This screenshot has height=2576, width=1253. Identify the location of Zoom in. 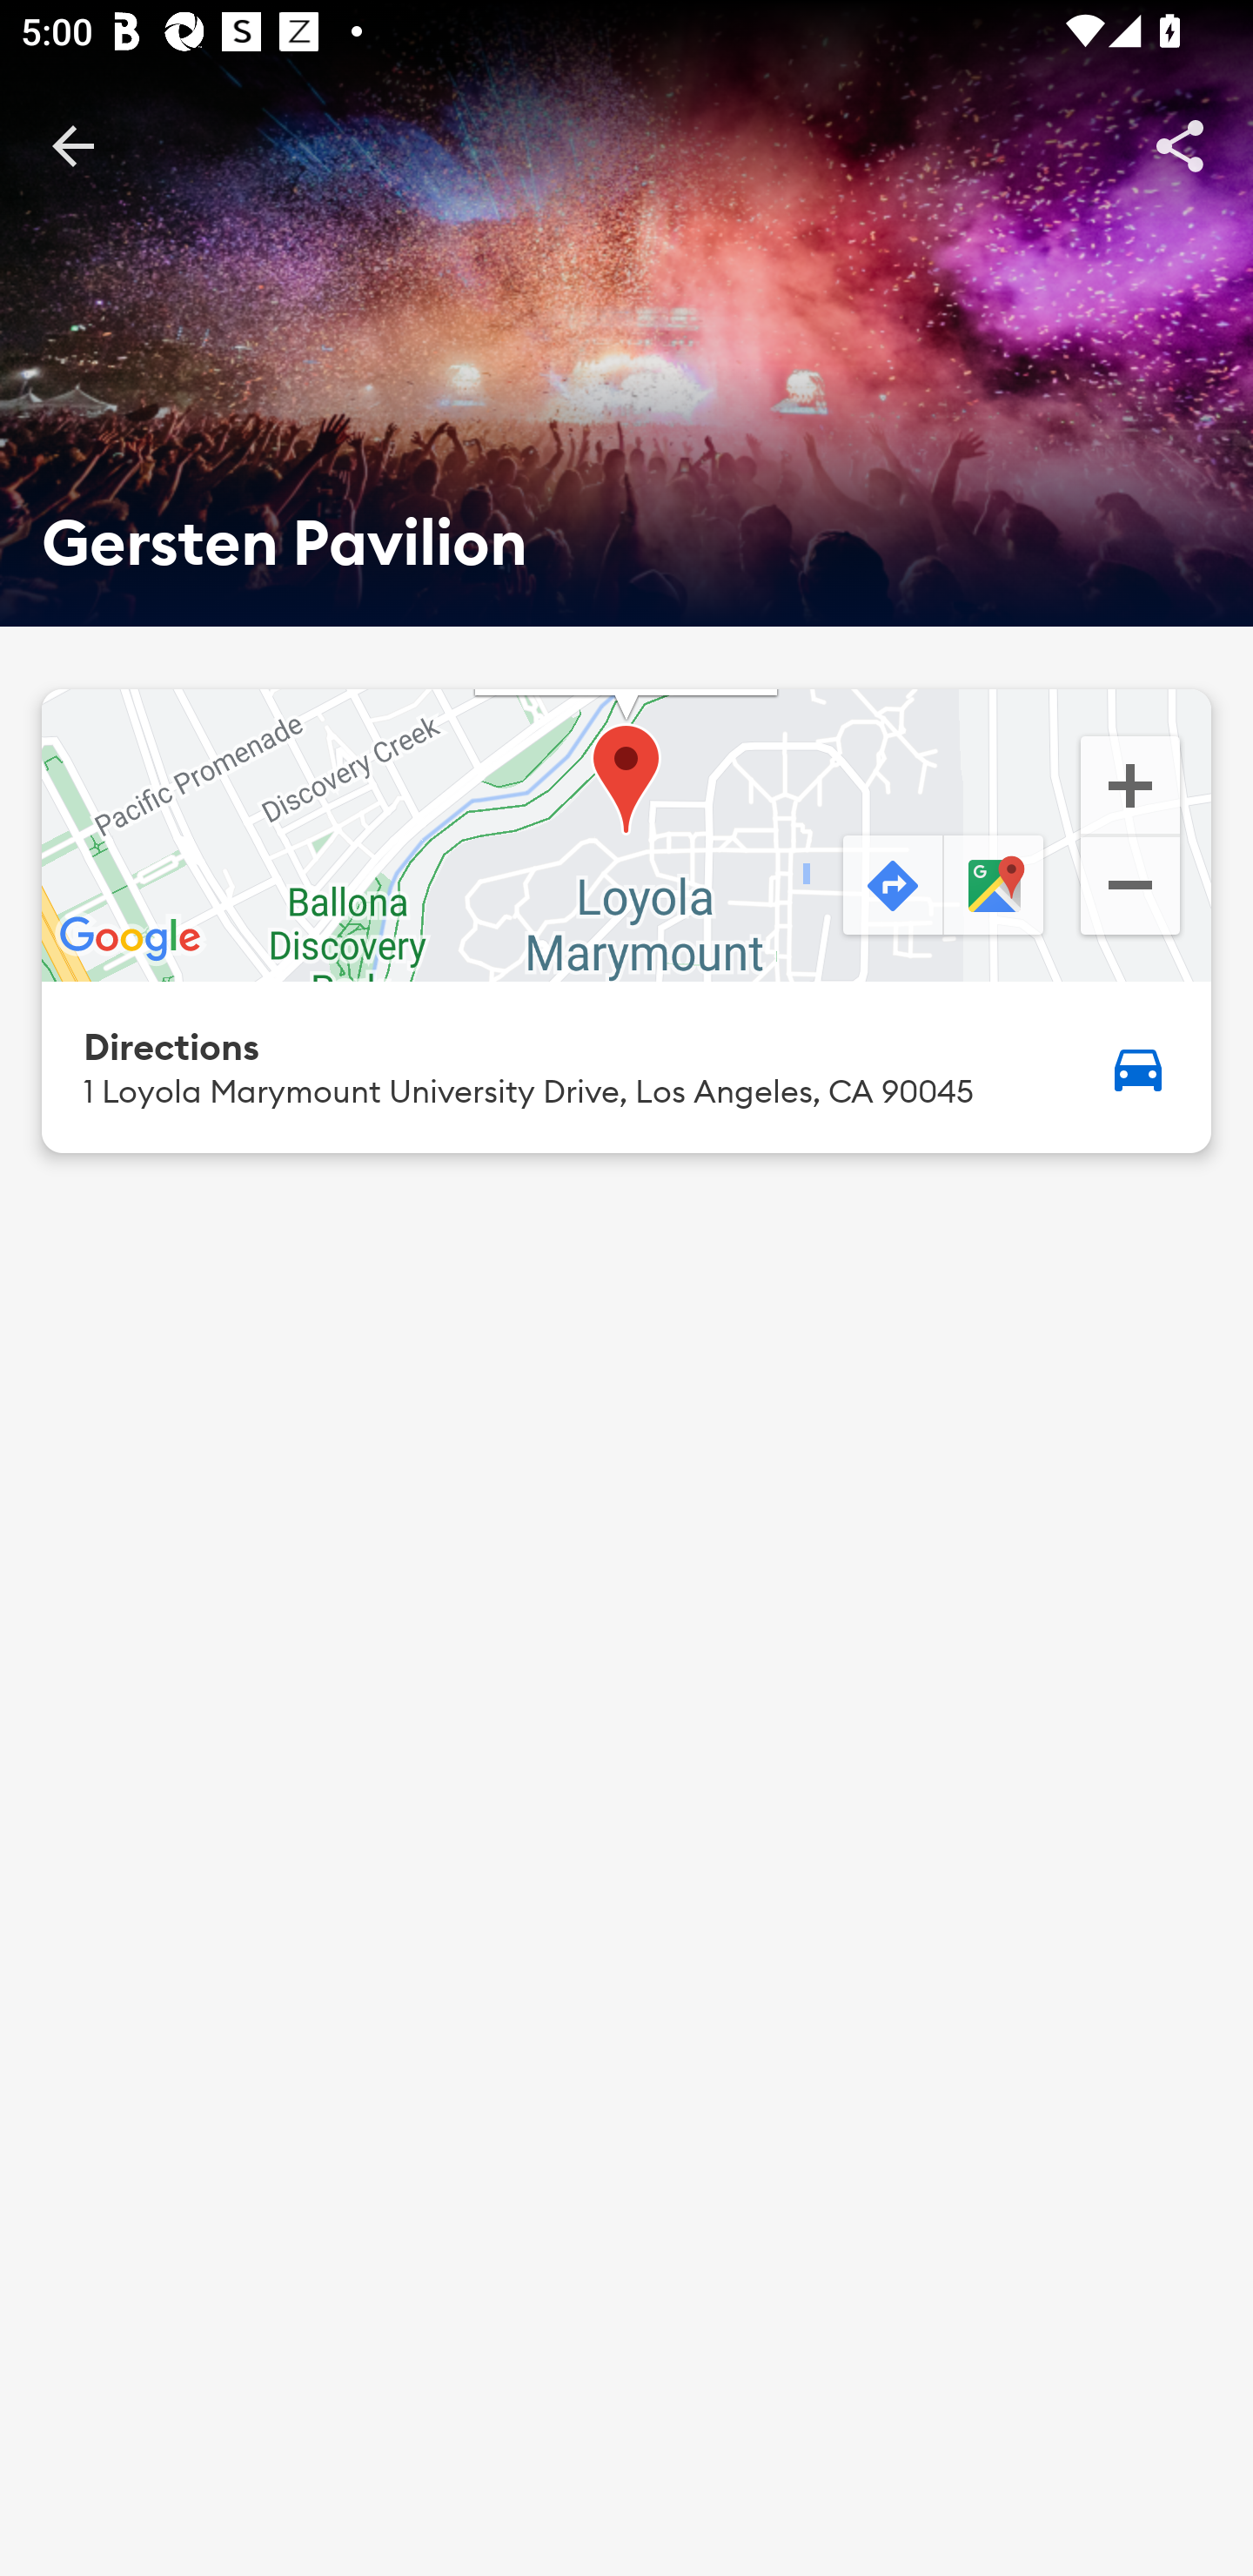
(1129, 783).